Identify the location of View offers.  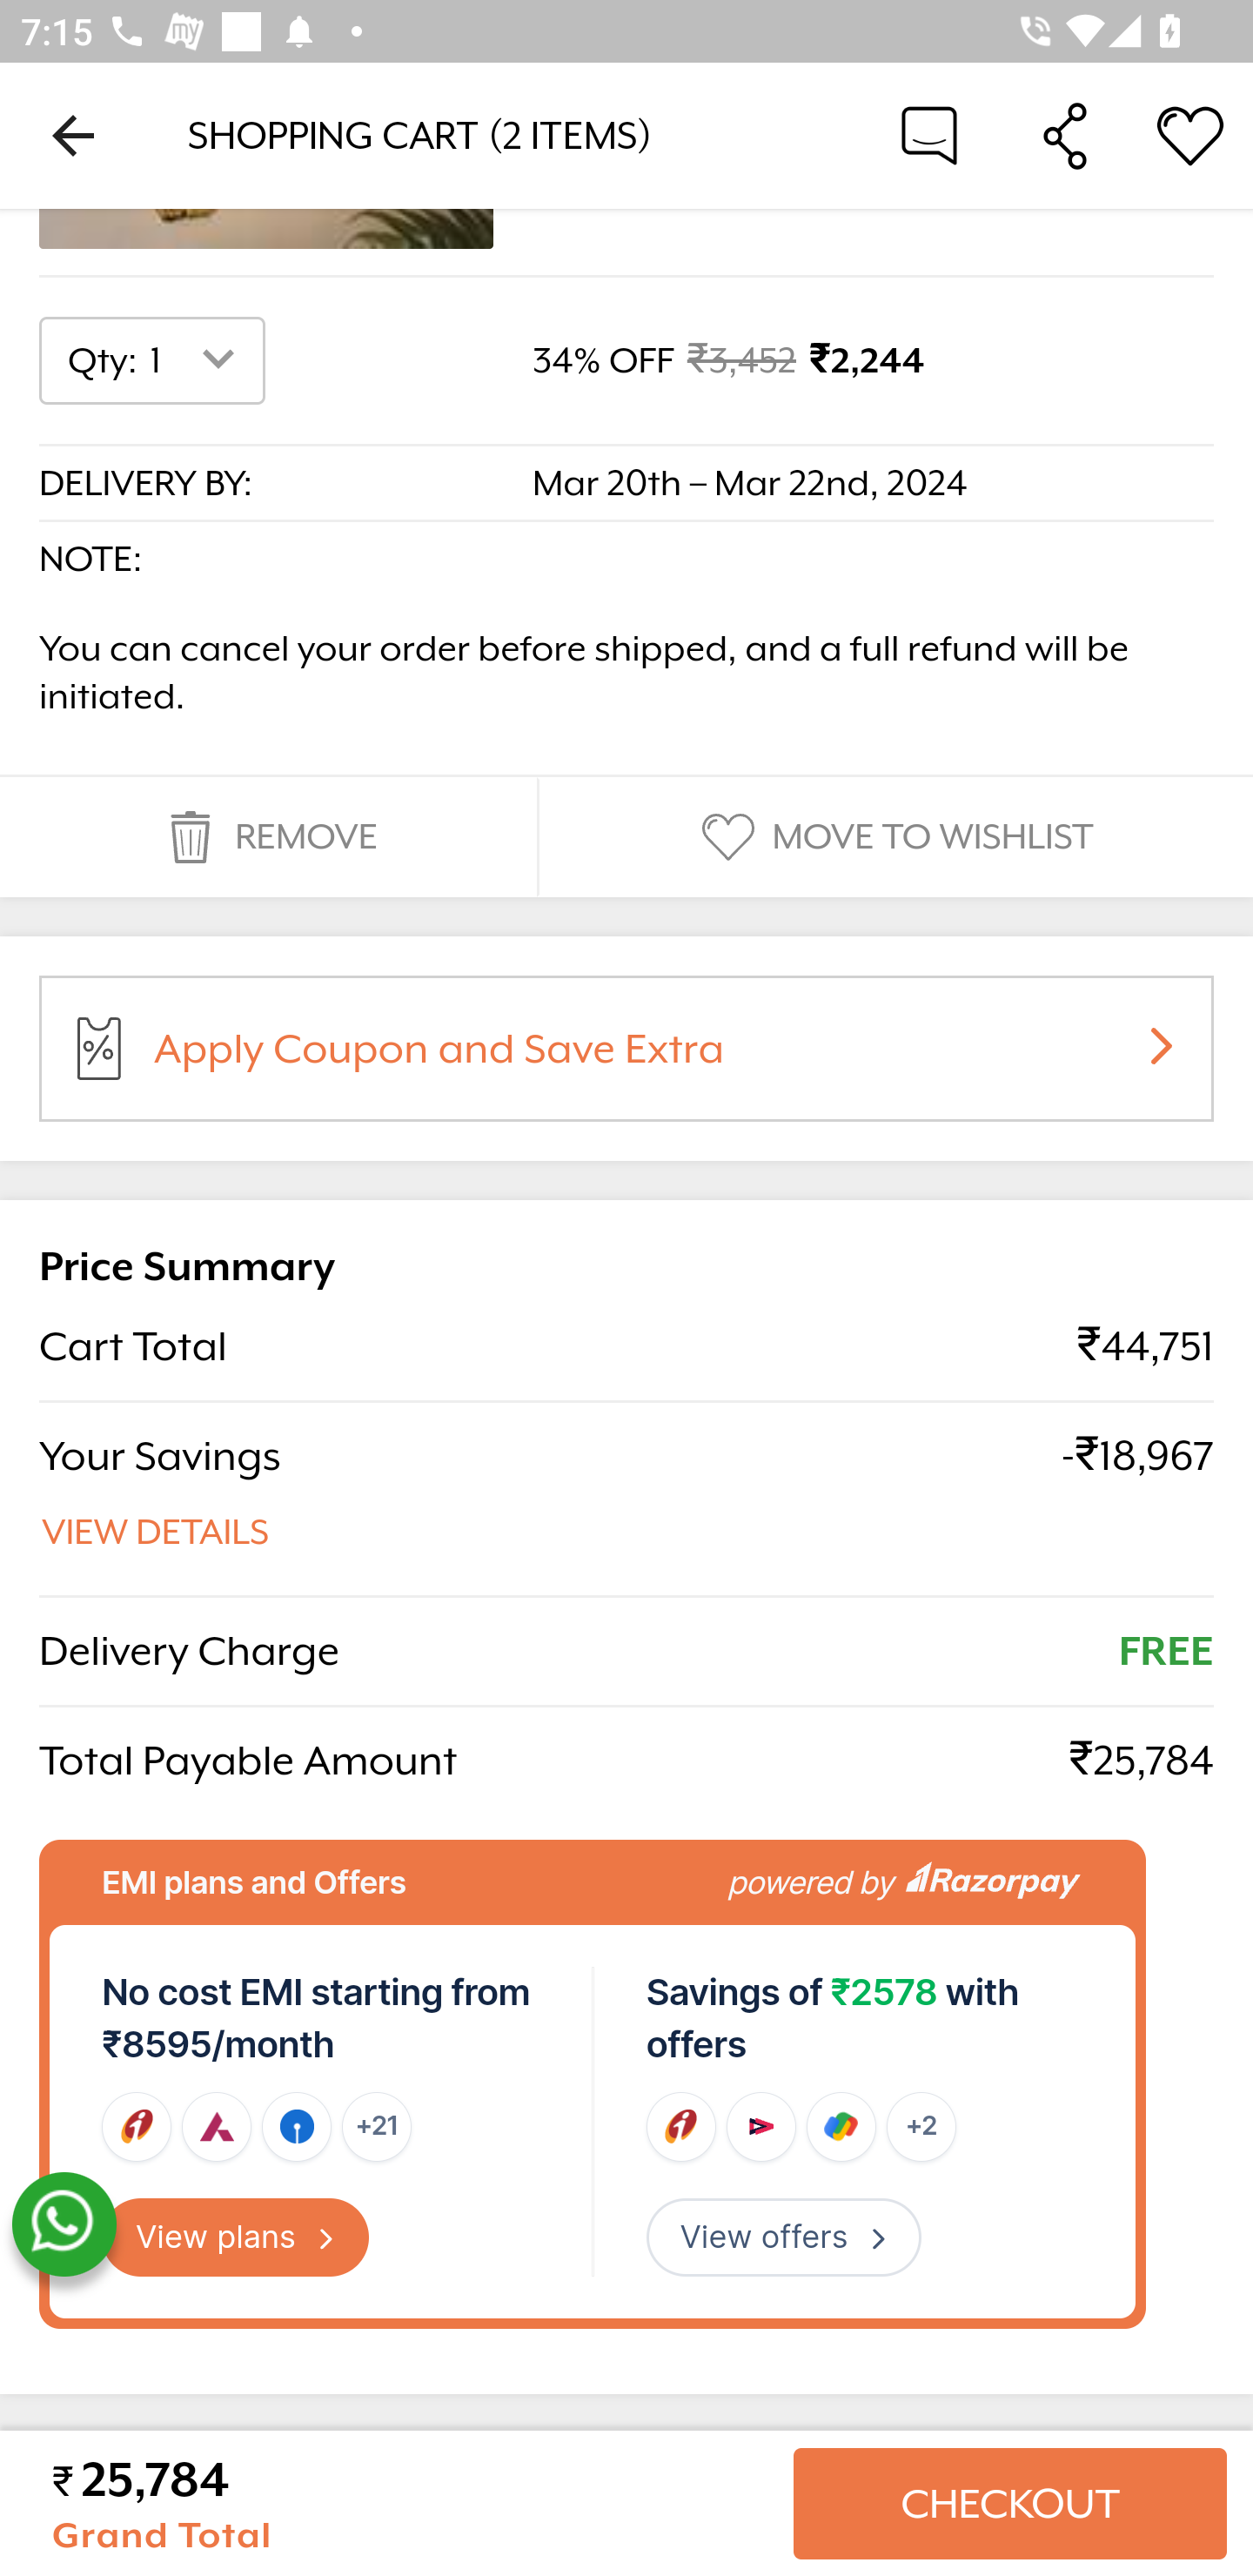
(783, 2238).